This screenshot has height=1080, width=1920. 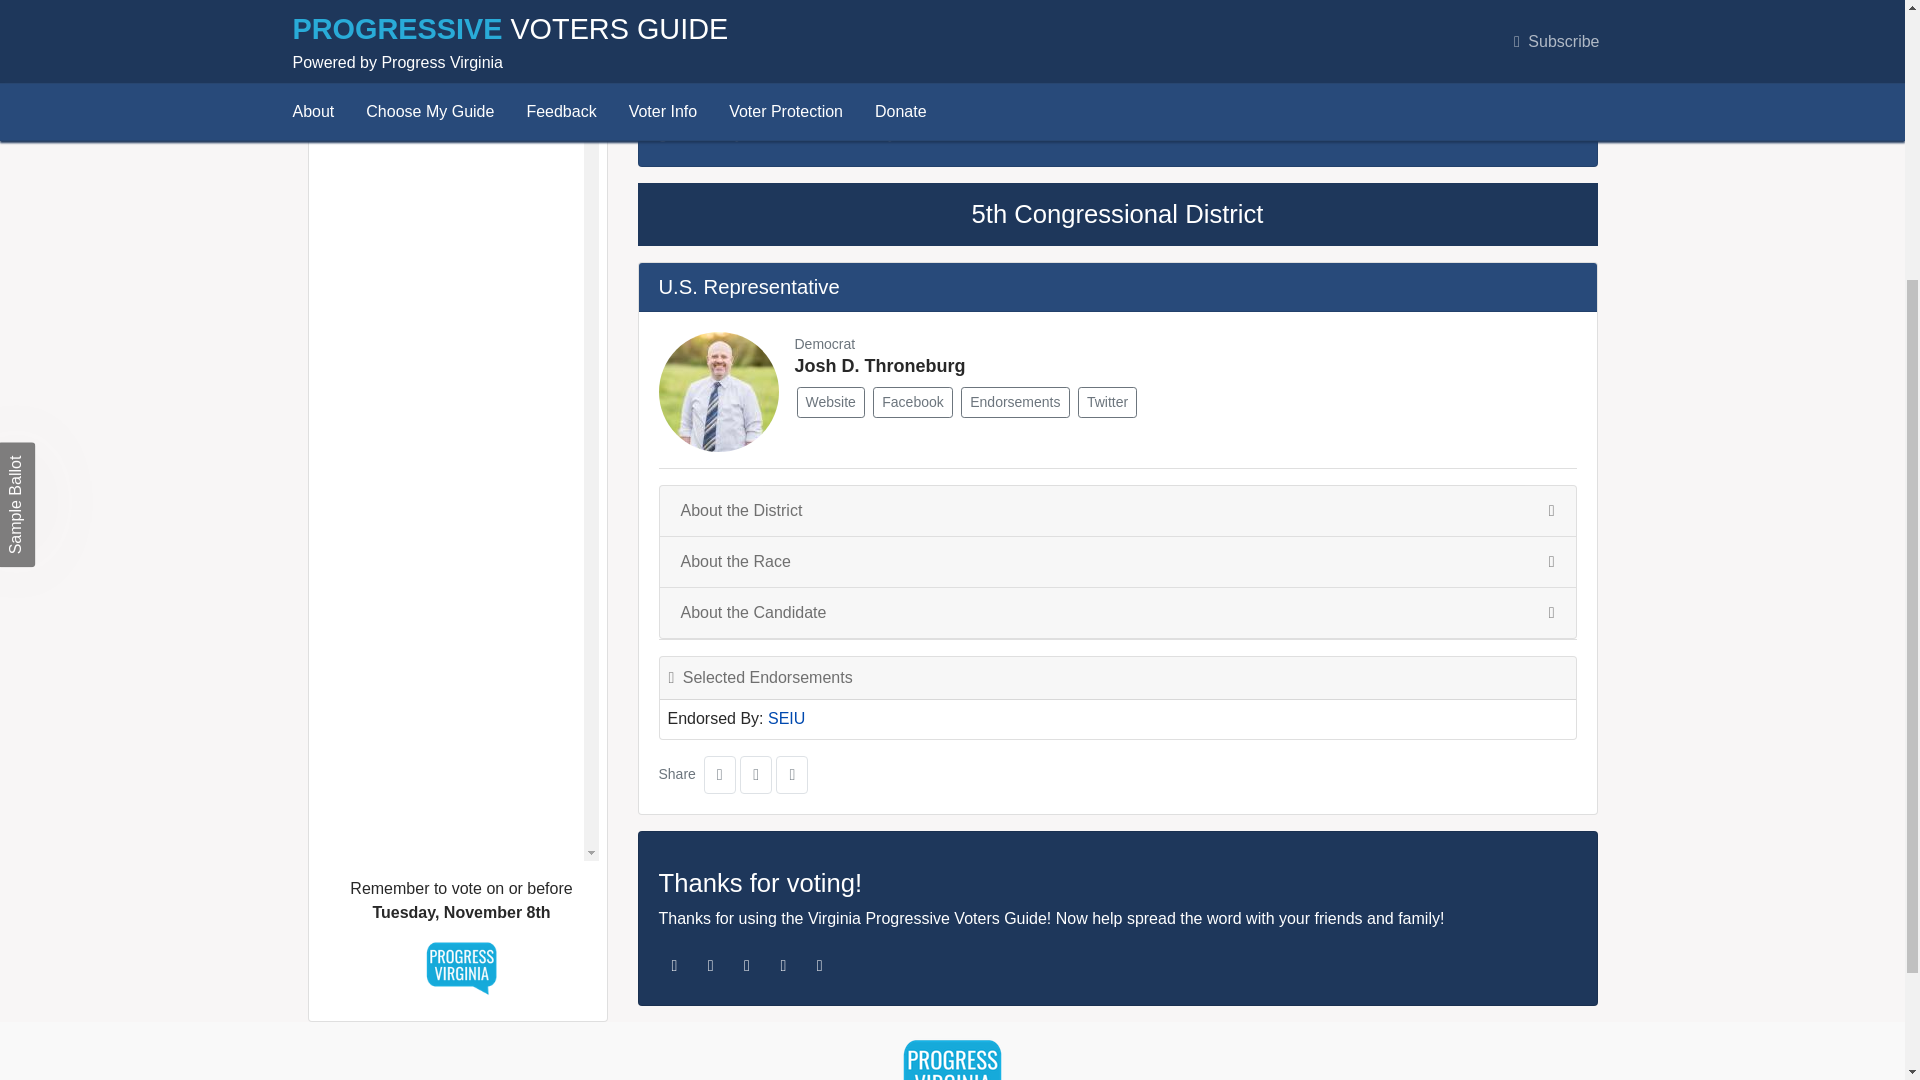 I want to click on Endorsements, so click(x=1015, y=402).